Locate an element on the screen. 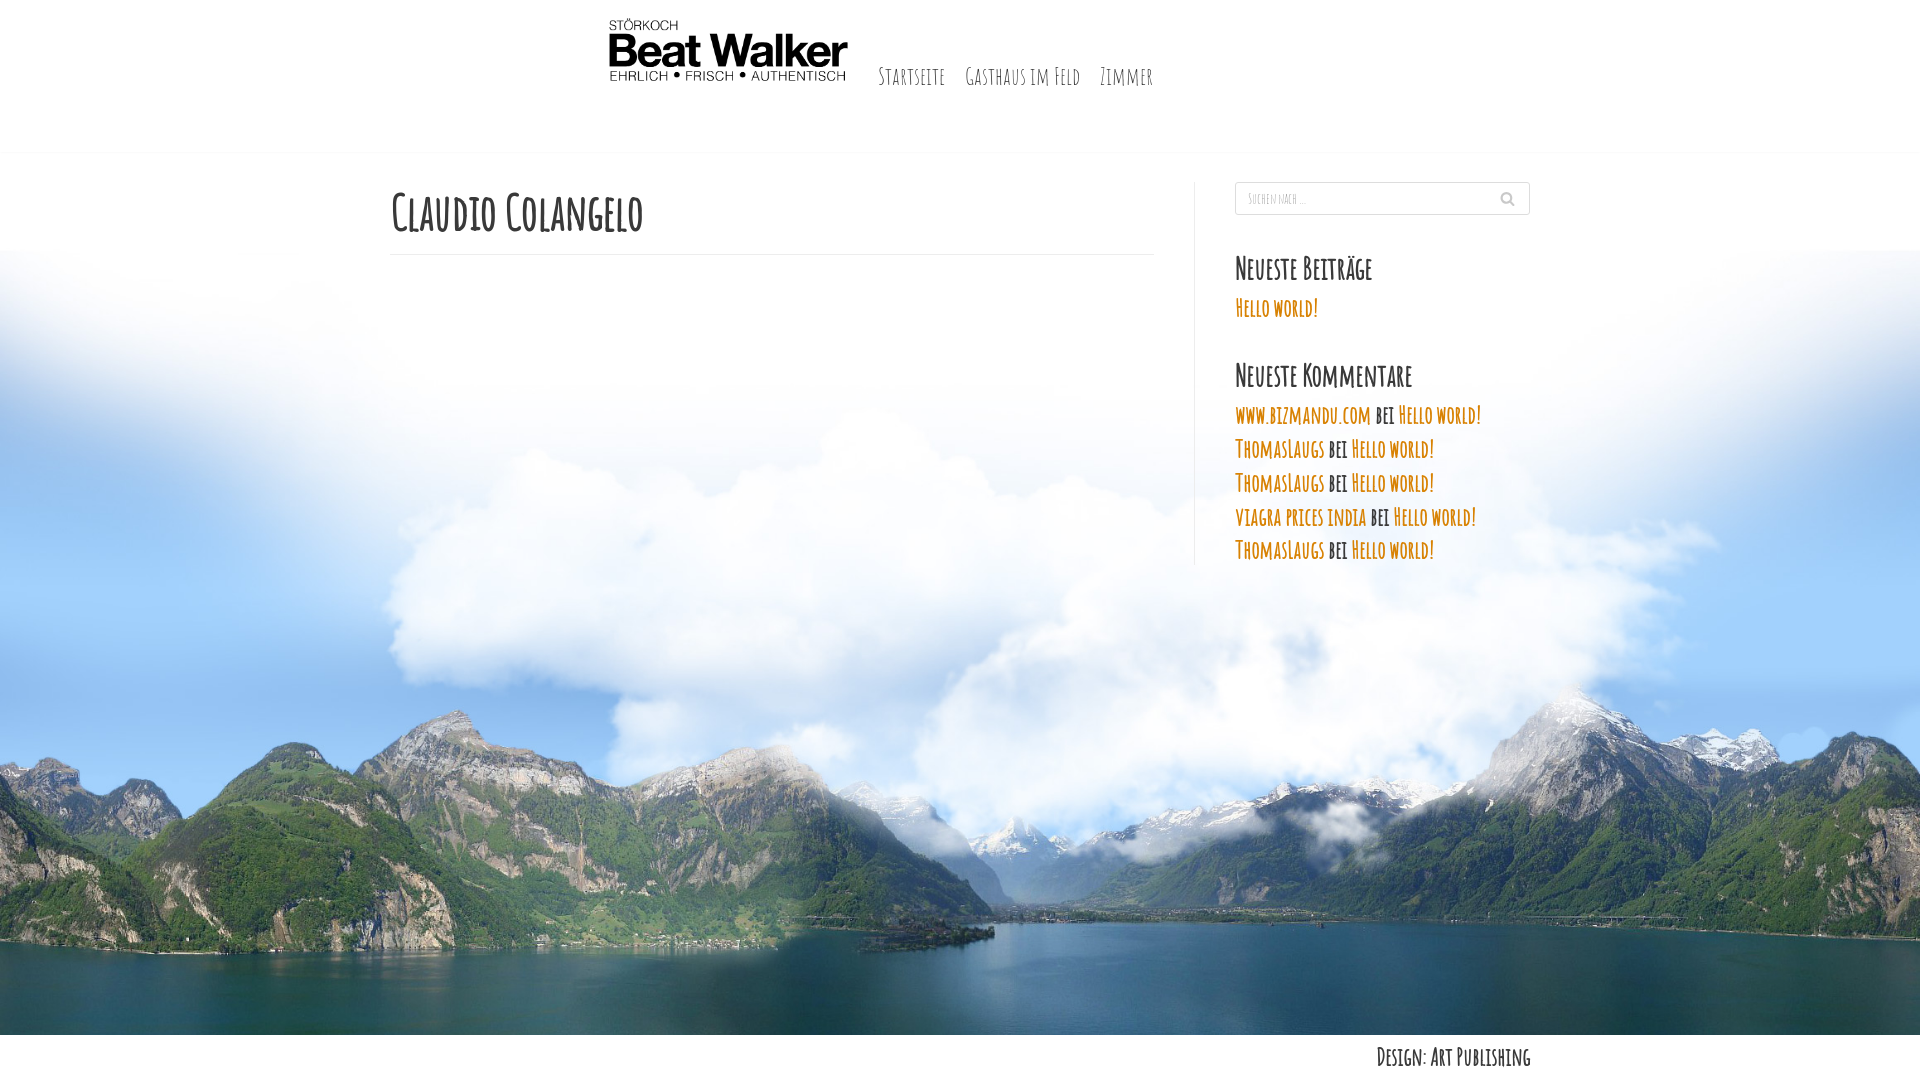 This screenshot has height=1080, width=1920. Hello world! is located at coordinates (1440, 415).